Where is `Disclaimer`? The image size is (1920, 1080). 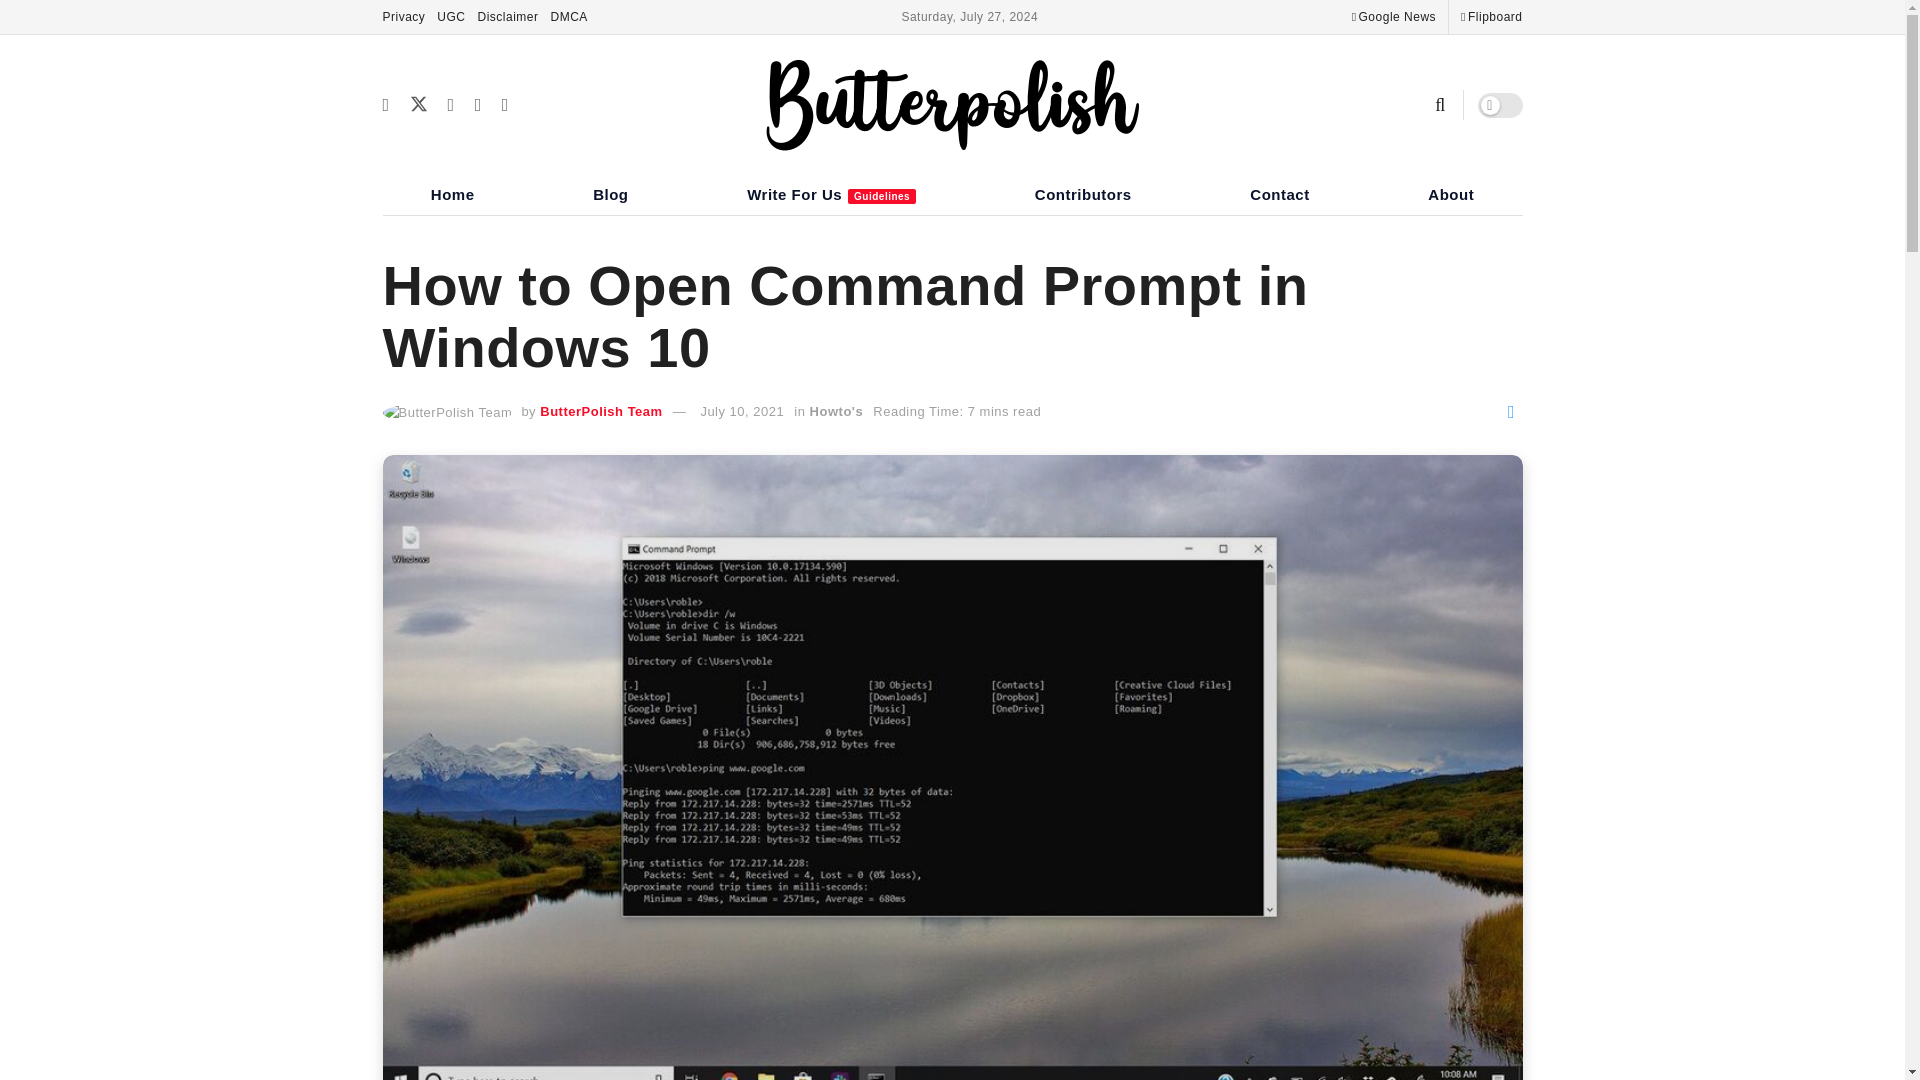 Disclaimer is located at coordinates (508, 16).